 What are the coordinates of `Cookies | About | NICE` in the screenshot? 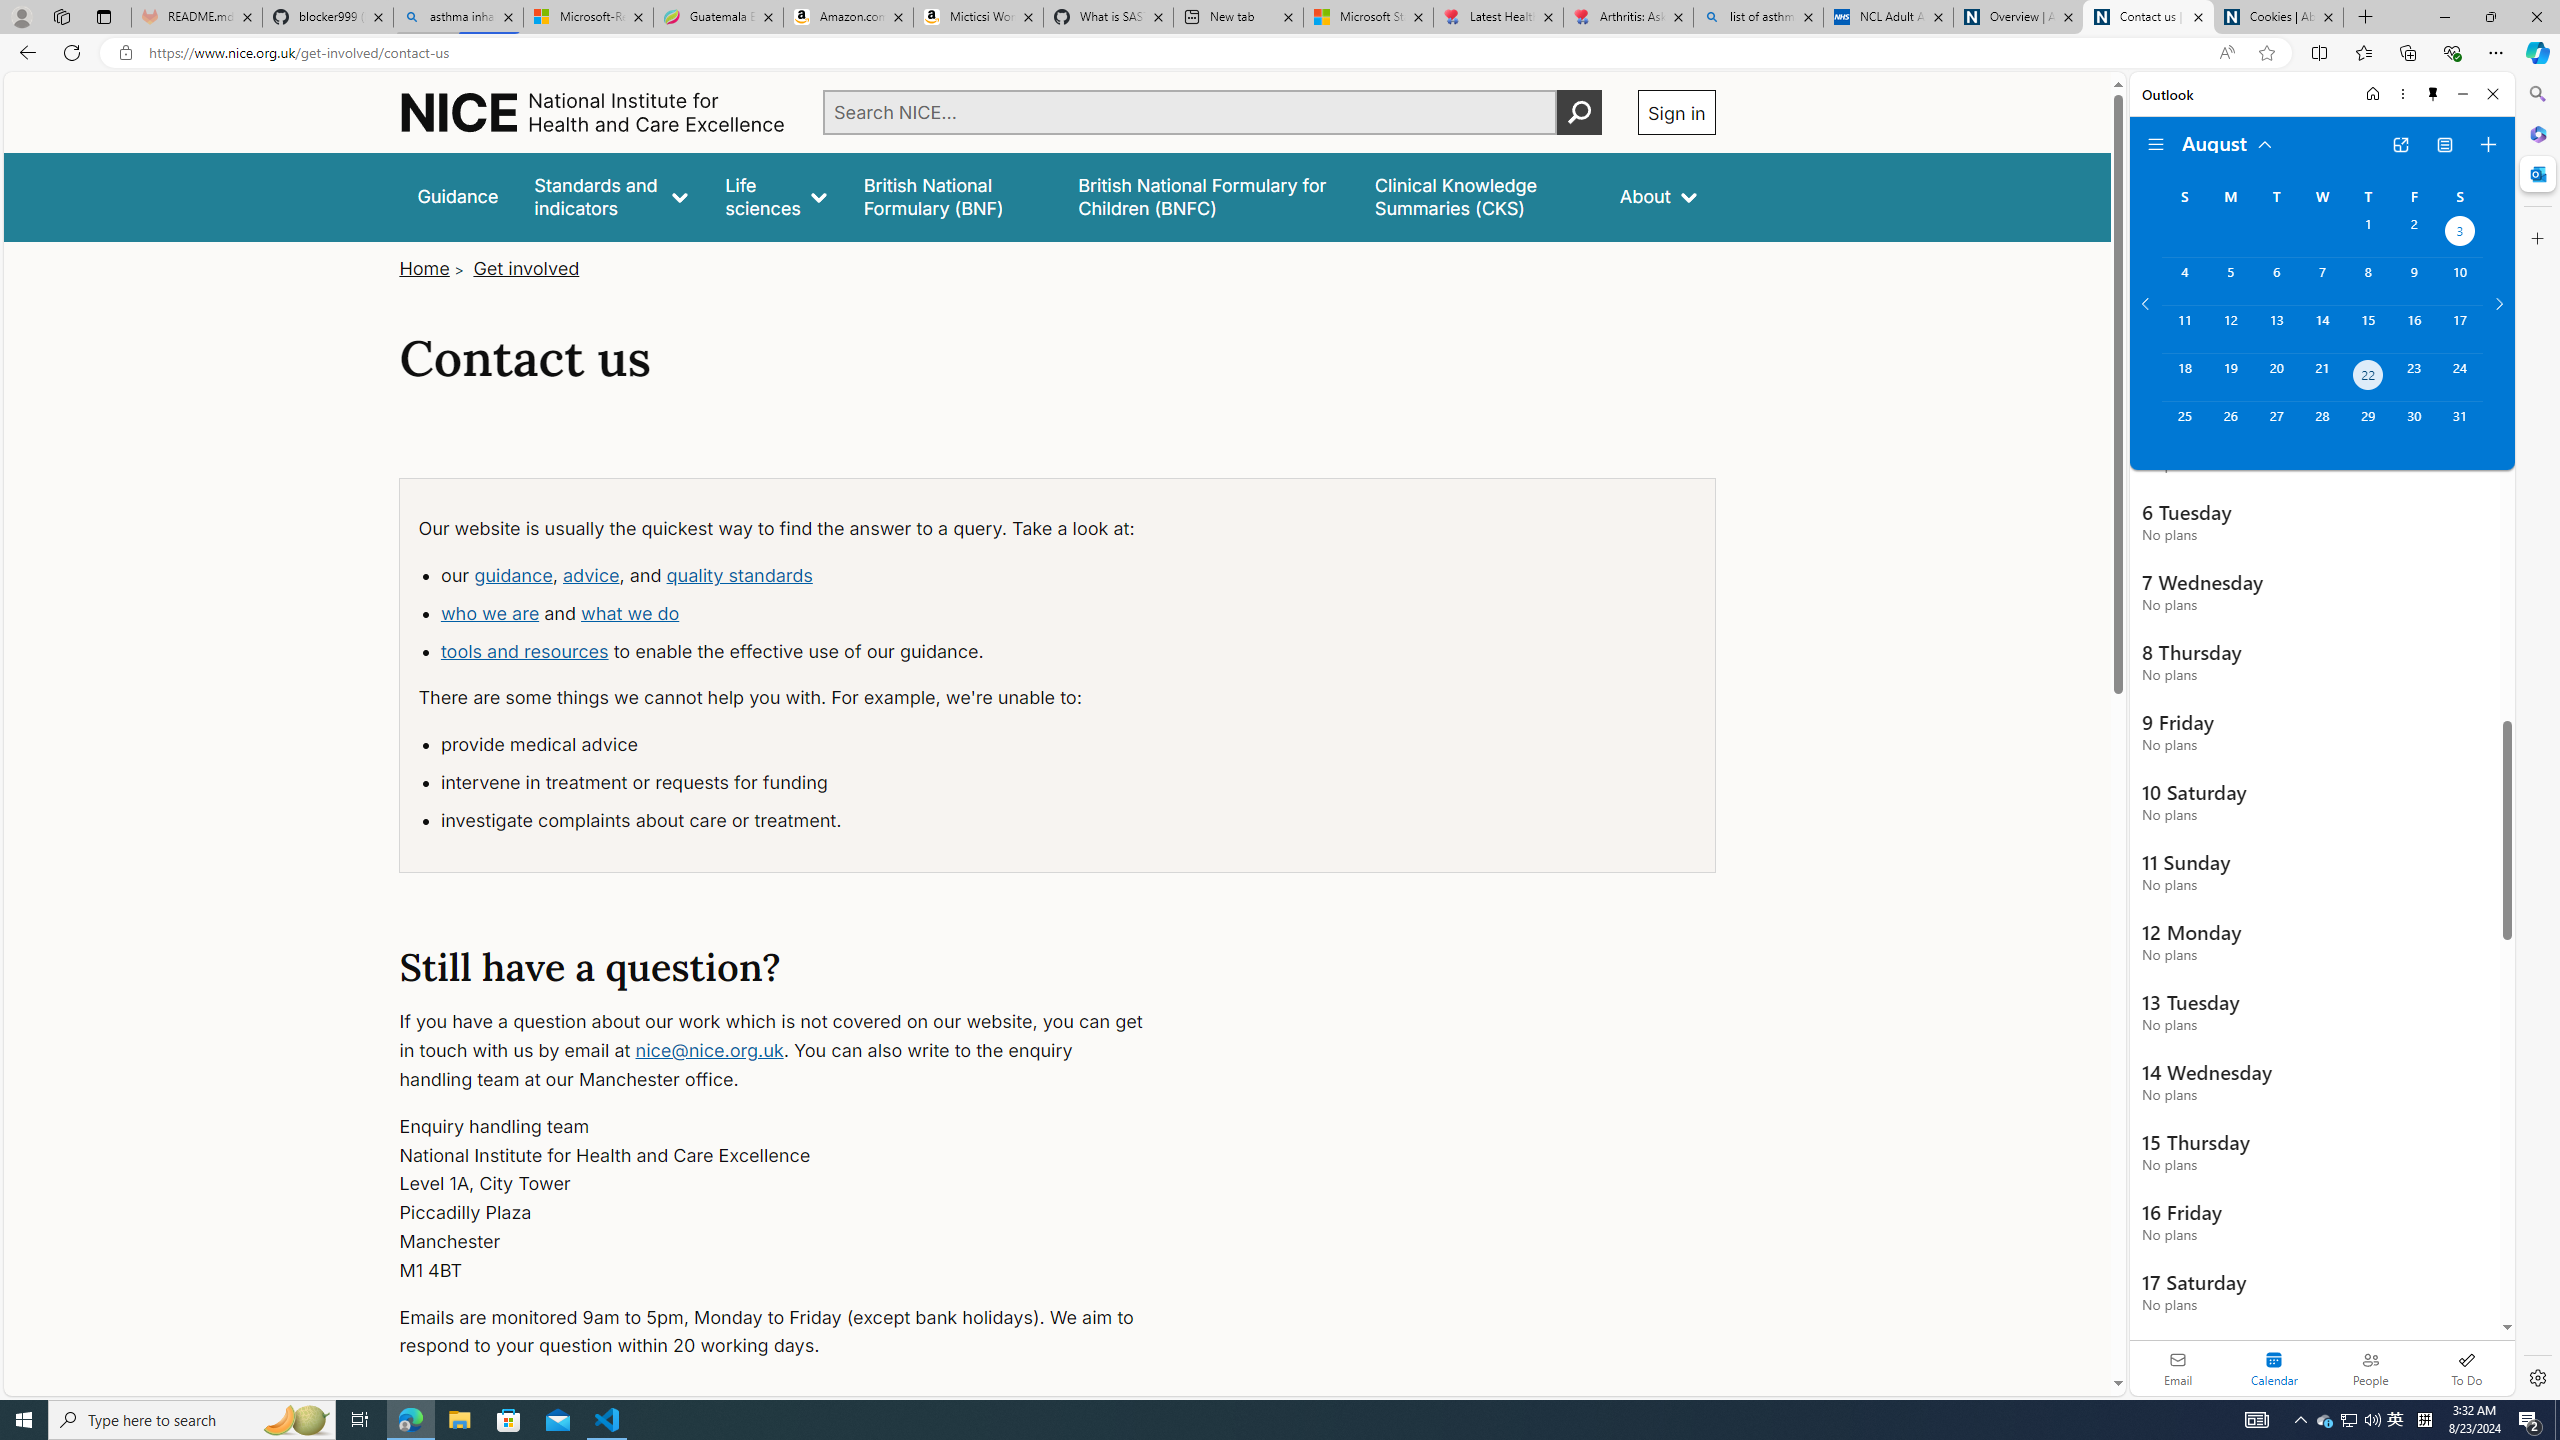 It's located at (2278, 17).